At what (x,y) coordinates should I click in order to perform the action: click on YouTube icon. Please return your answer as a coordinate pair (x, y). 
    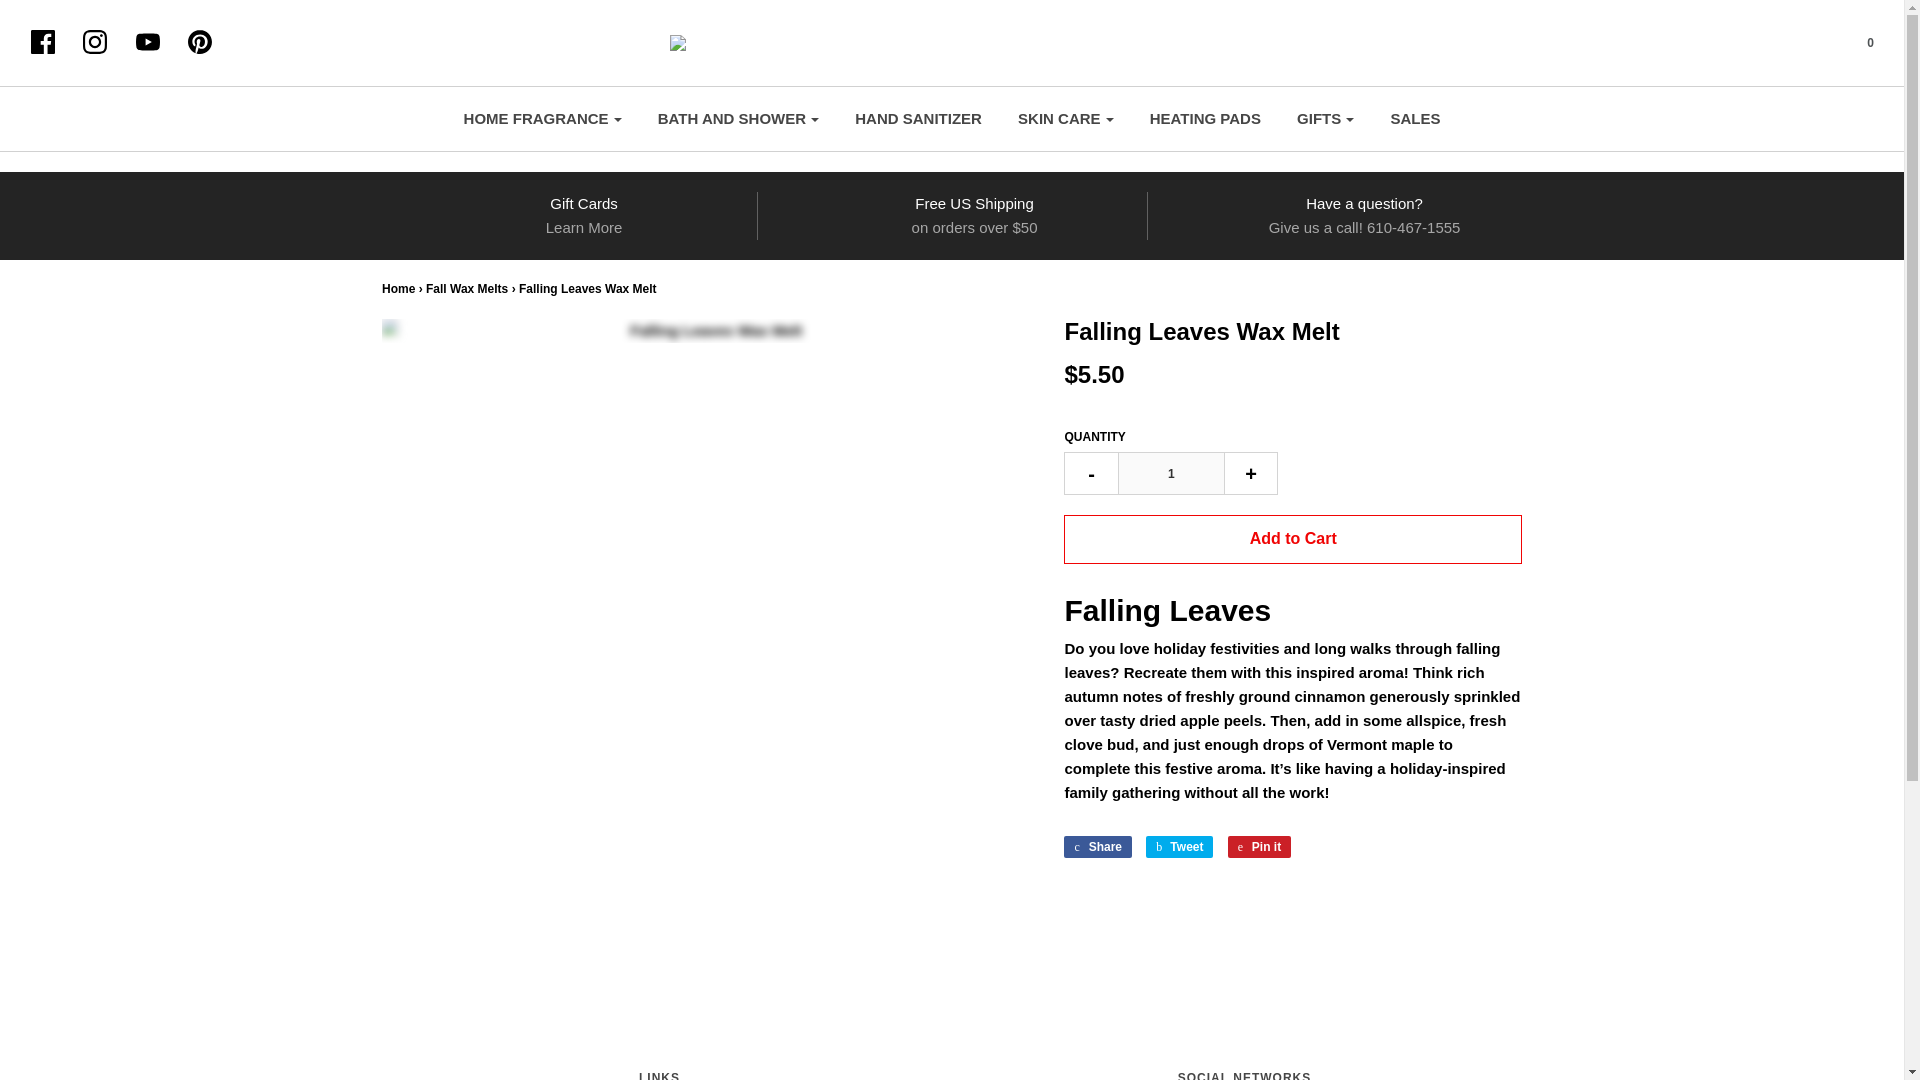
    Looking at the image, I should click on (148, 42).